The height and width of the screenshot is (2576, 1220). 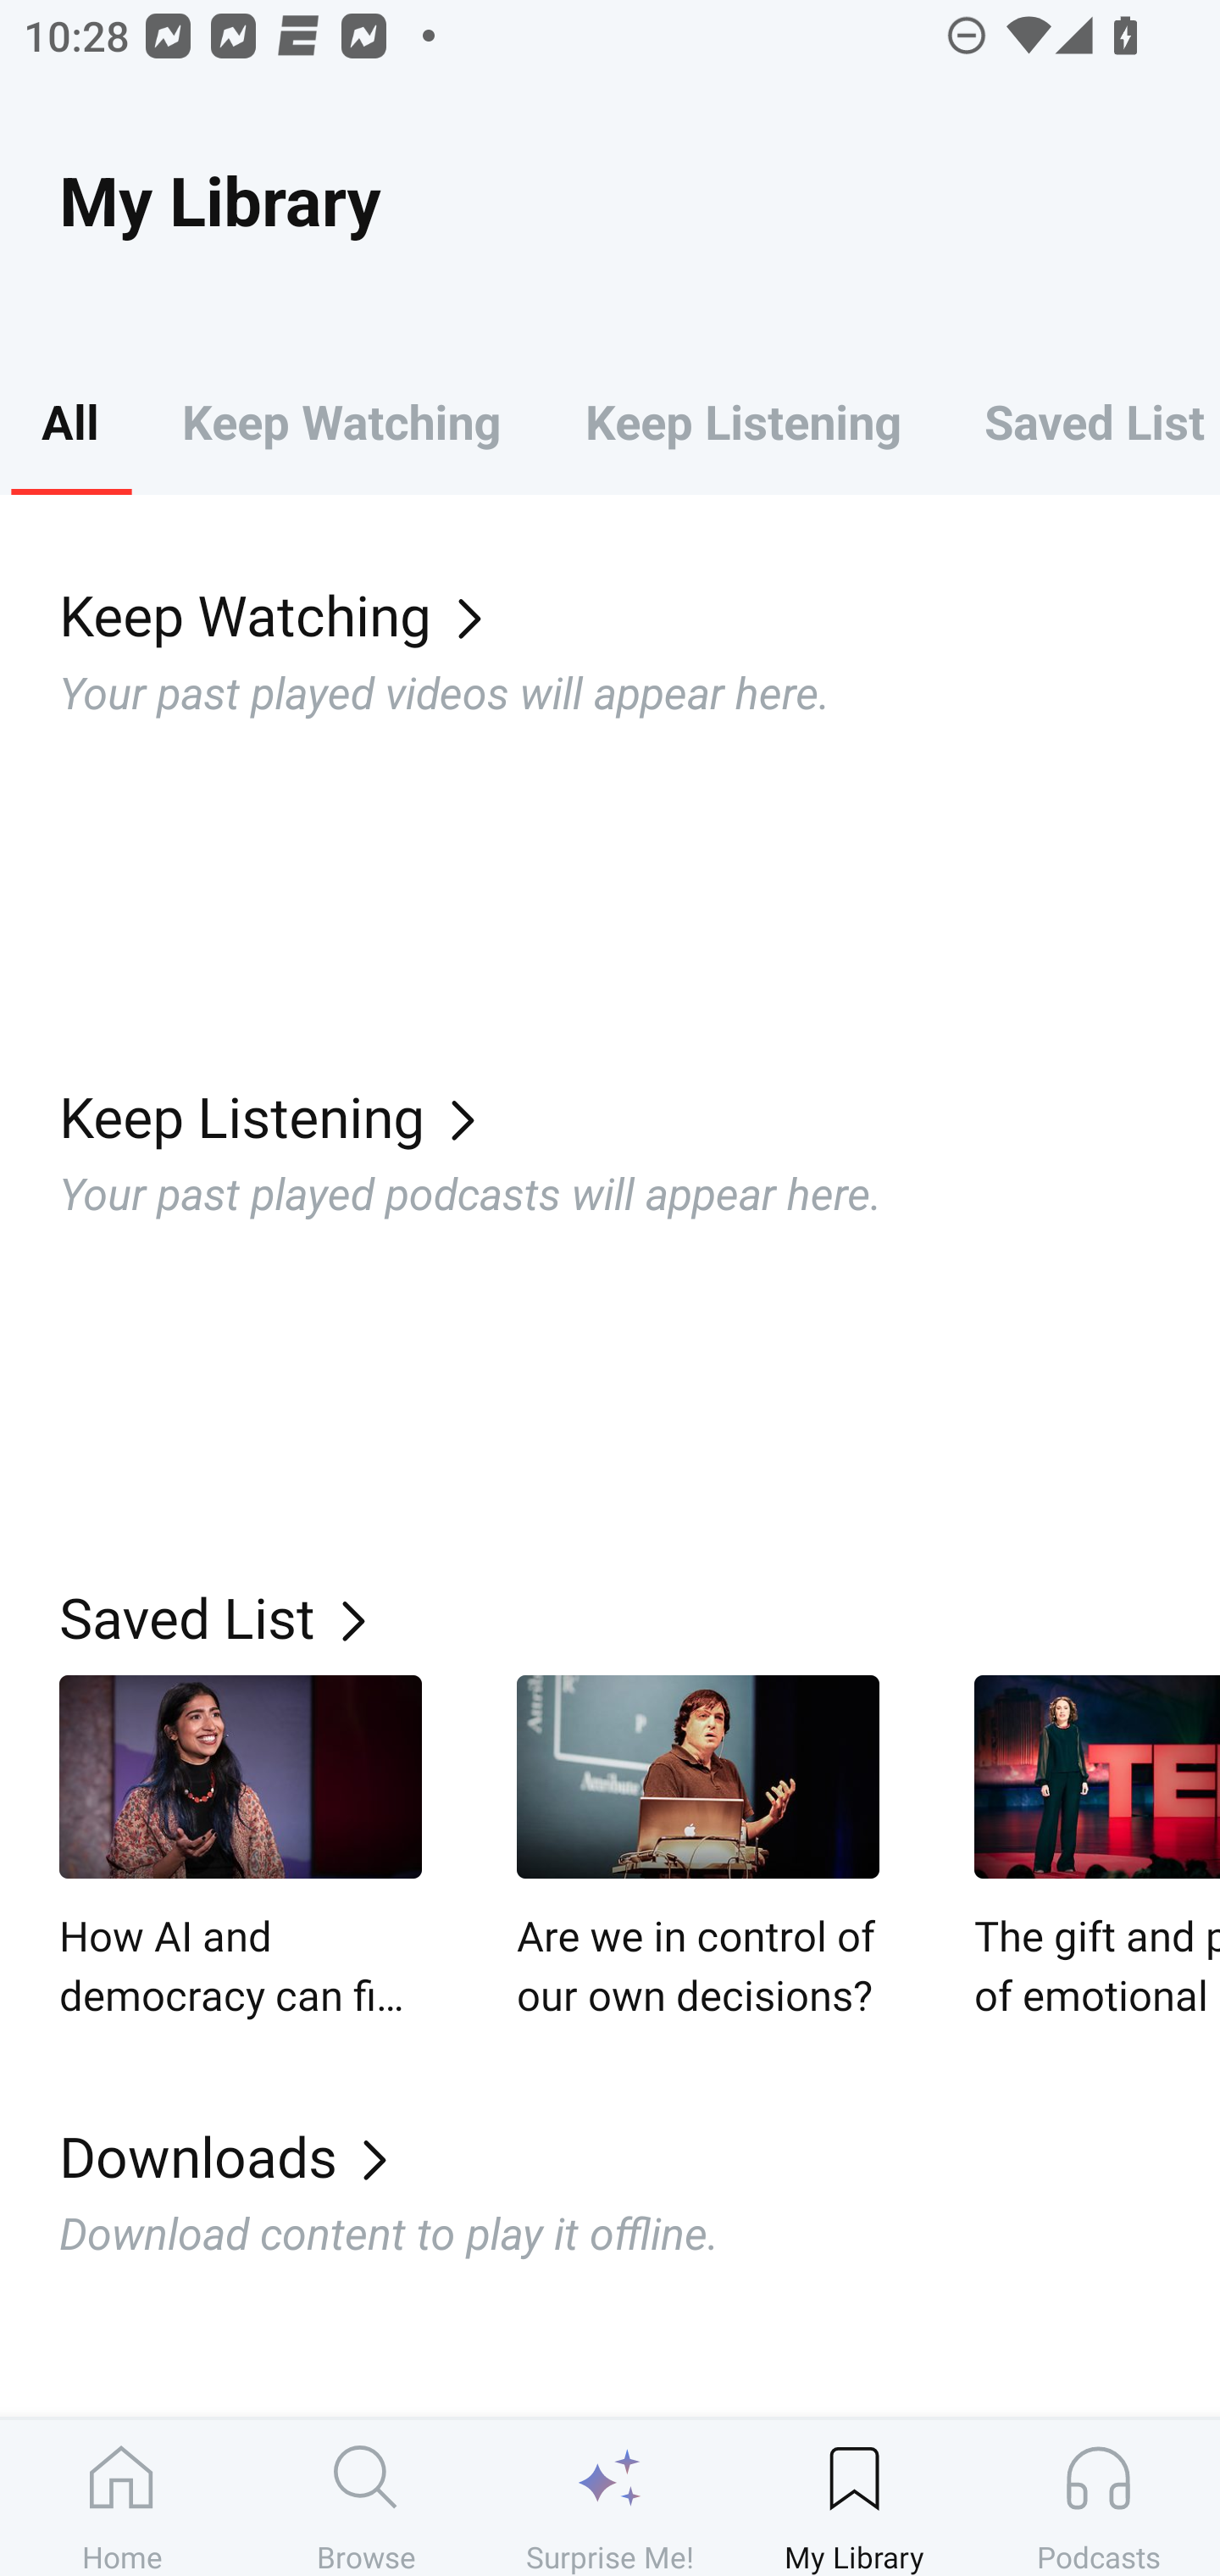 I want to click on Saved List, so click(x=640, y=1616).